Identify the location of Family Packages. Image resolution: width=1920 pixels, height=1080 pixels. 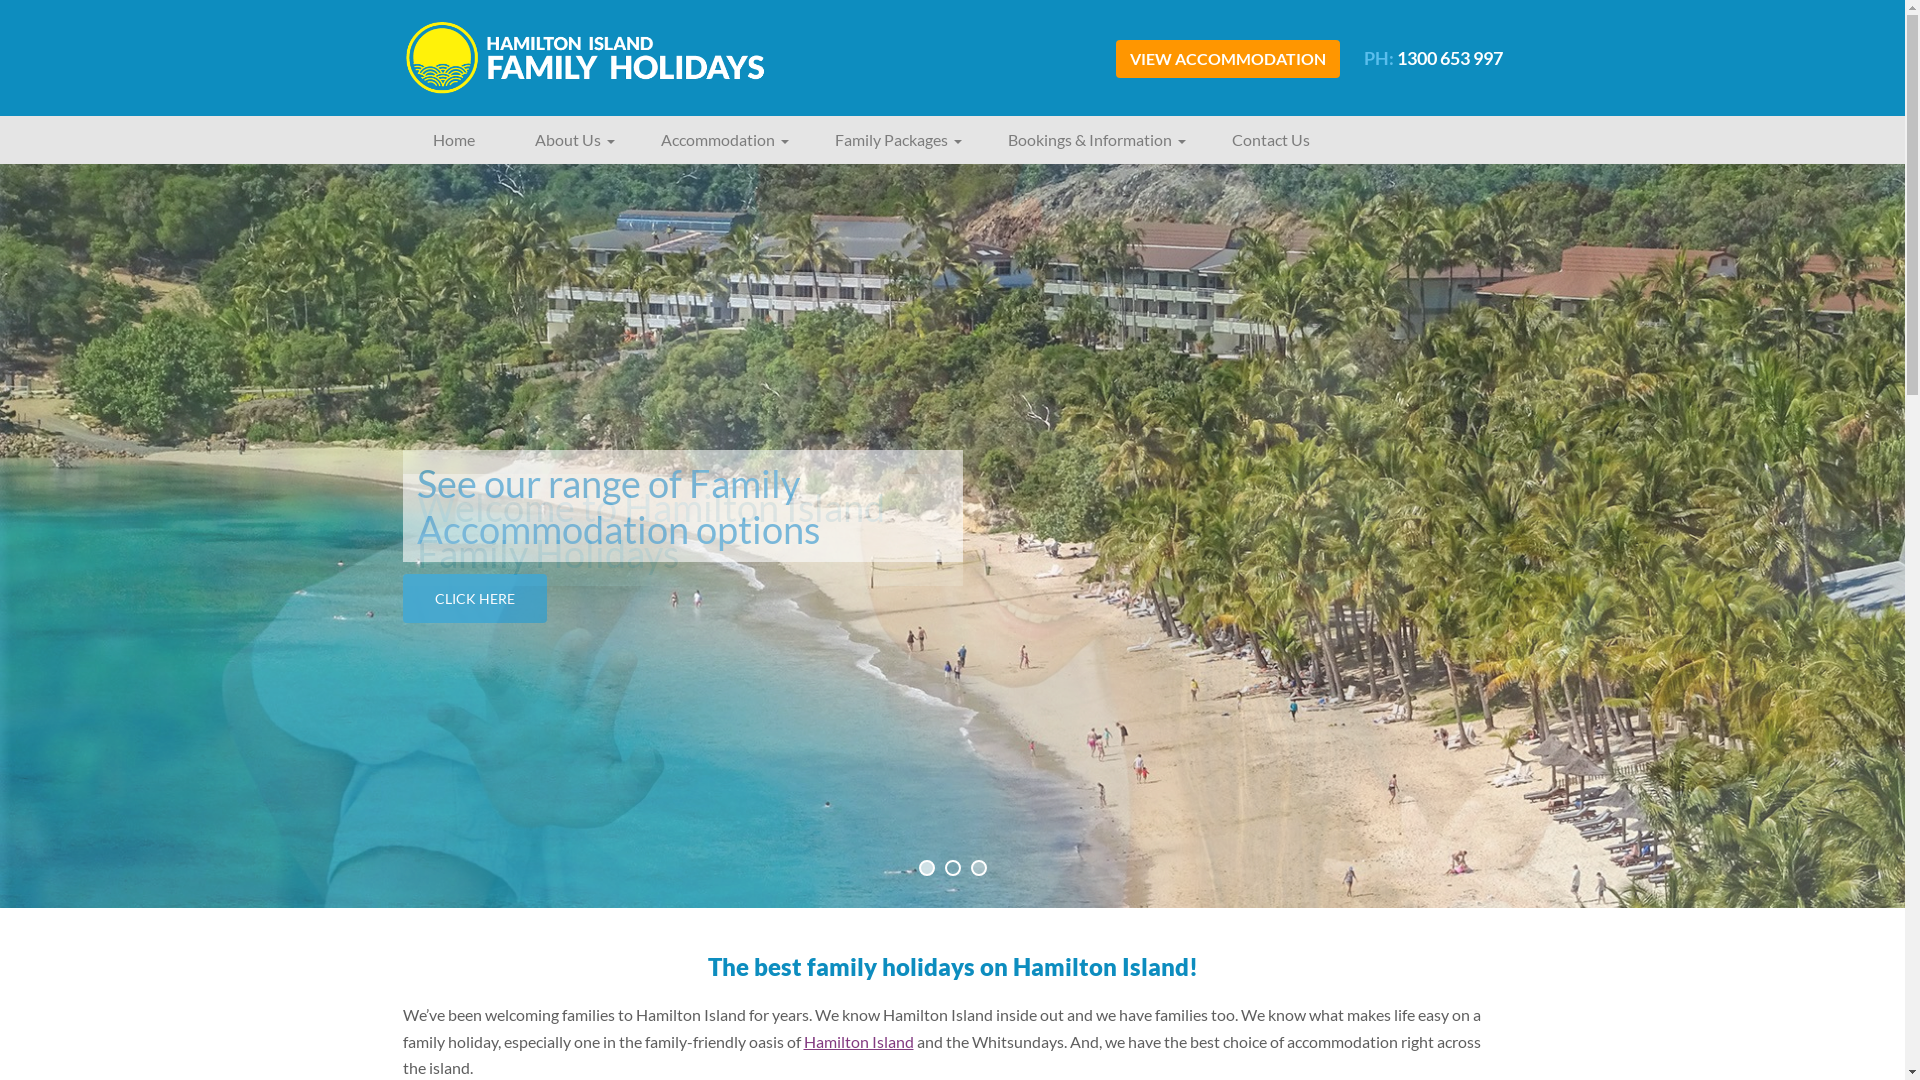
(890, 140).